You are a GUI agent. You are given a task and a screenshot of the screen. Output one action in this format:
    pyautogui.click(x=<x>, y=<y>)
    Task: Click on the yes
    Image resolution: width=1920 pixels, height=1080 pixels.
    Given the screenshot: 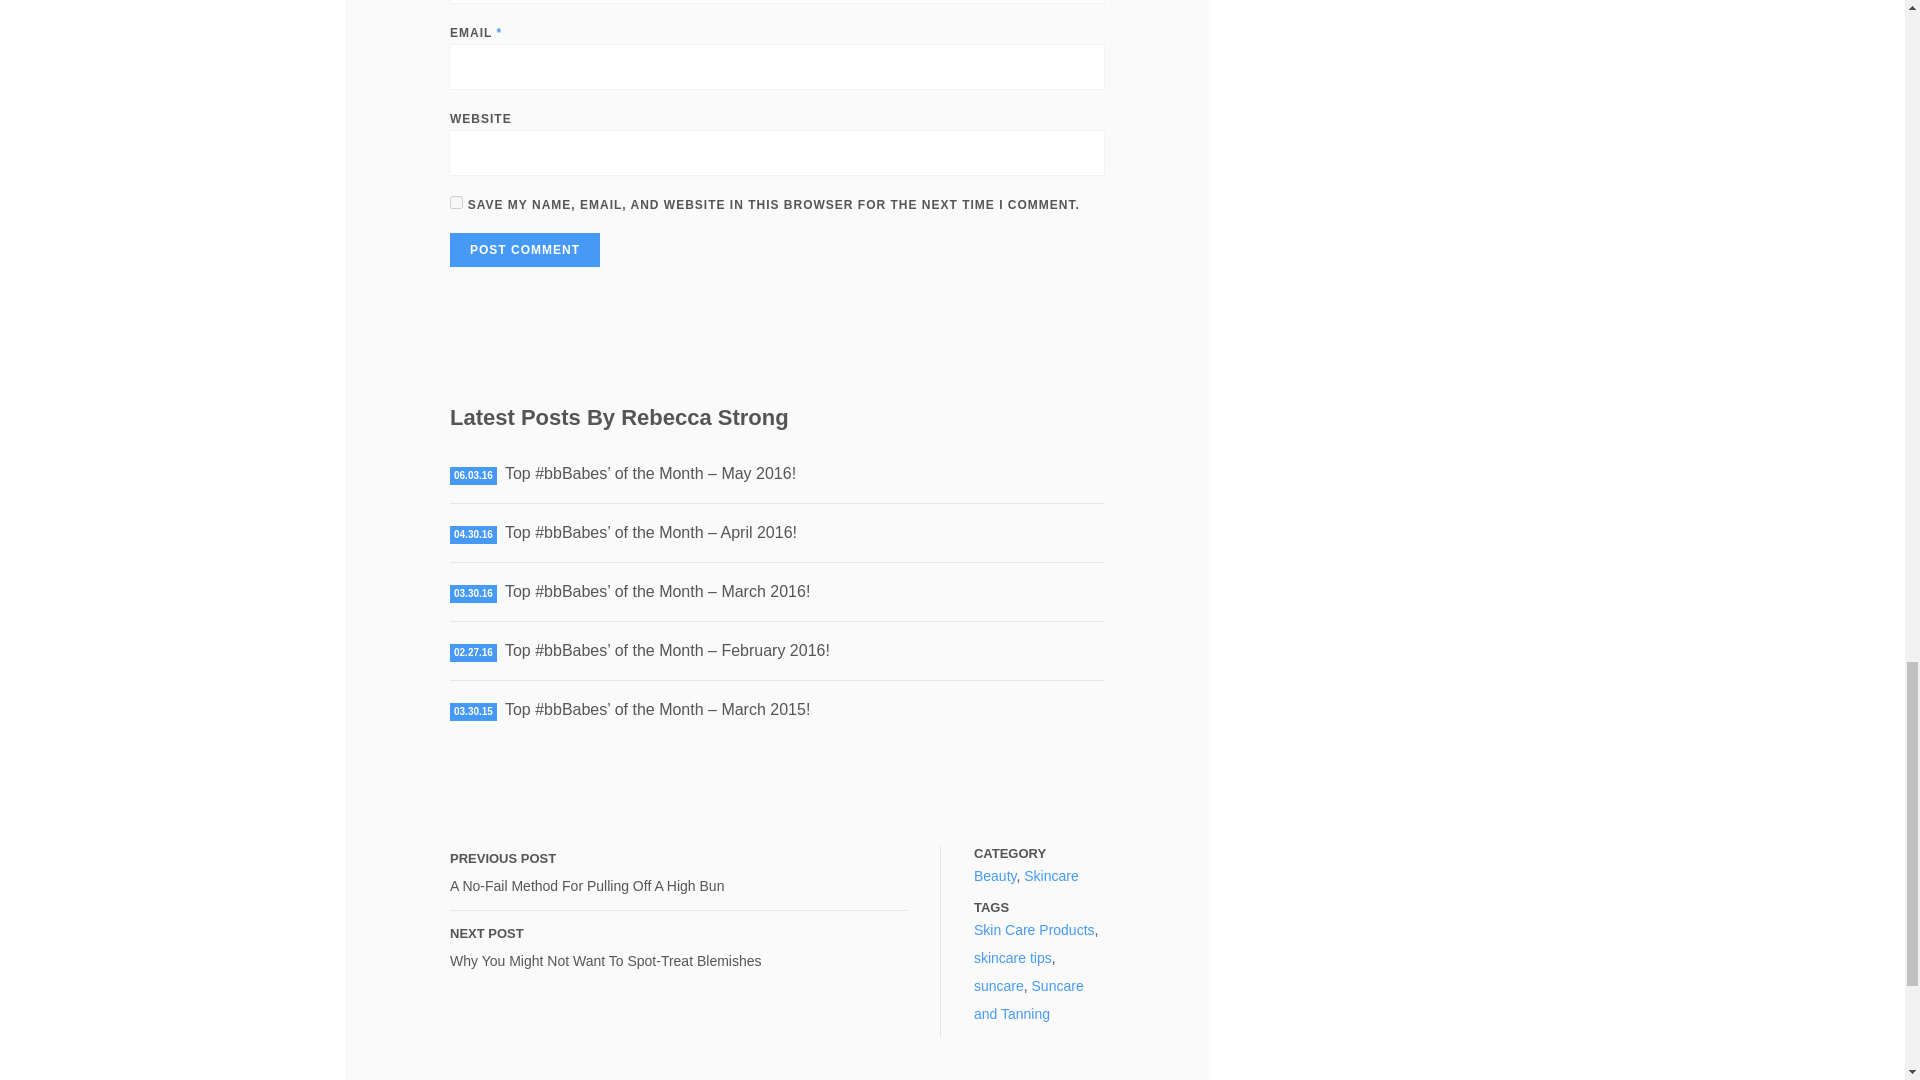 What is the action you would take?
    pyautogui.click(x=456, y=202)
    